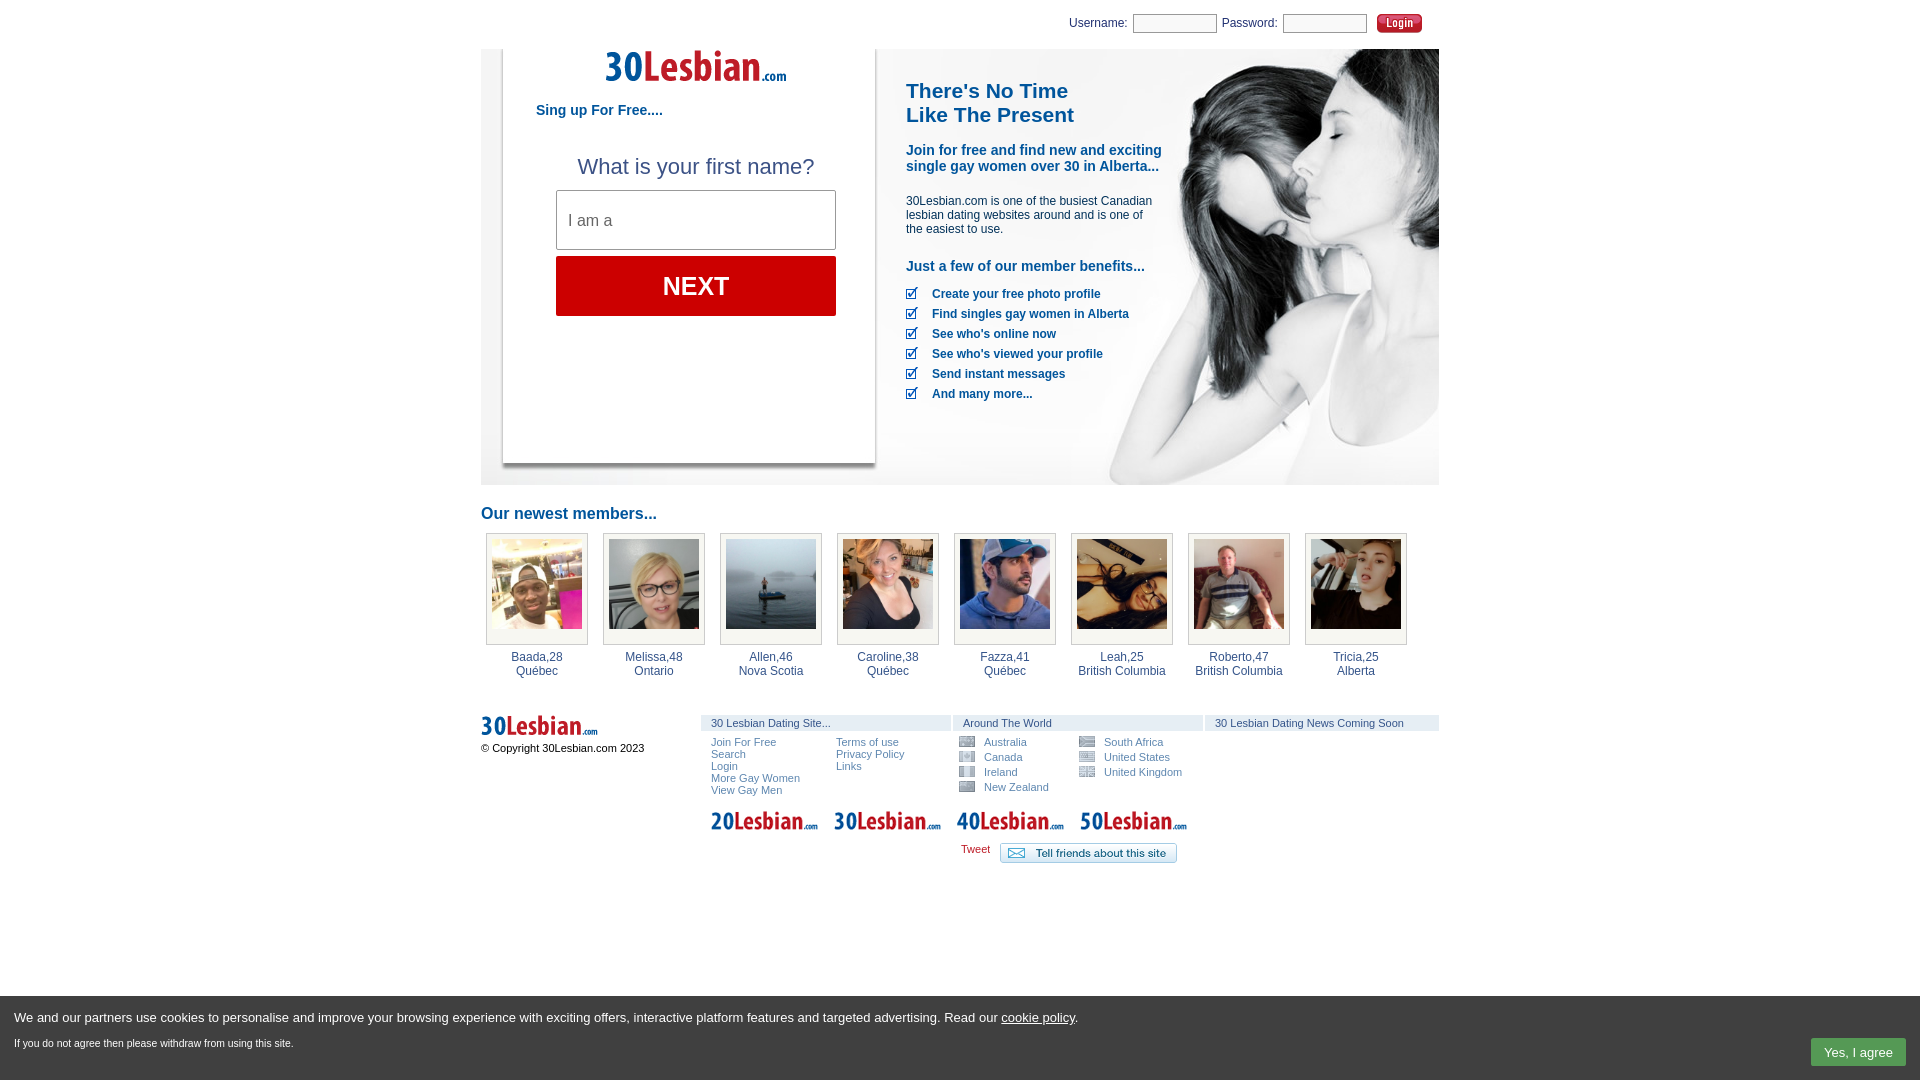 The image size is (1920, 1080). Describe the element at coordinates (744, 742) in the screenshot. I see `Join For Free` at that location.